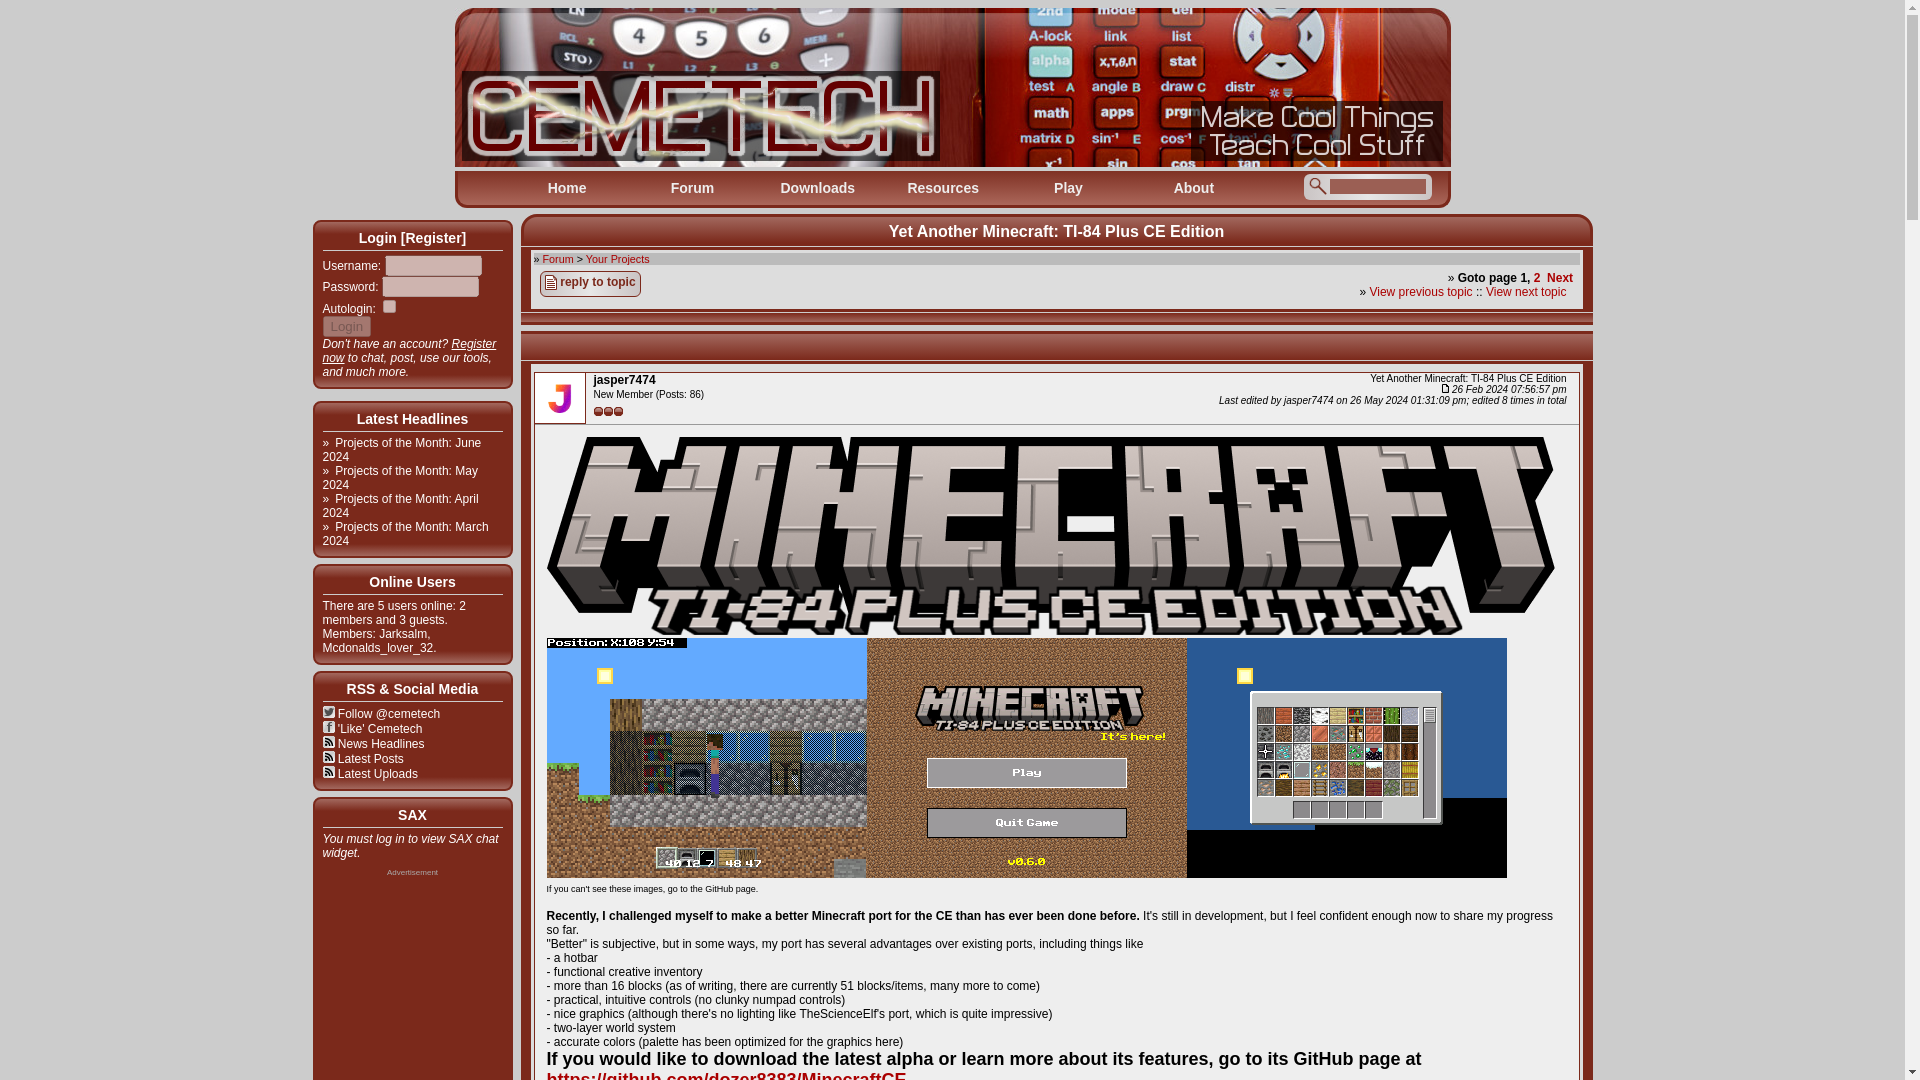 The width and height of the screenshot is (1920, 1080). I want to click on Login, so click(346, 326).